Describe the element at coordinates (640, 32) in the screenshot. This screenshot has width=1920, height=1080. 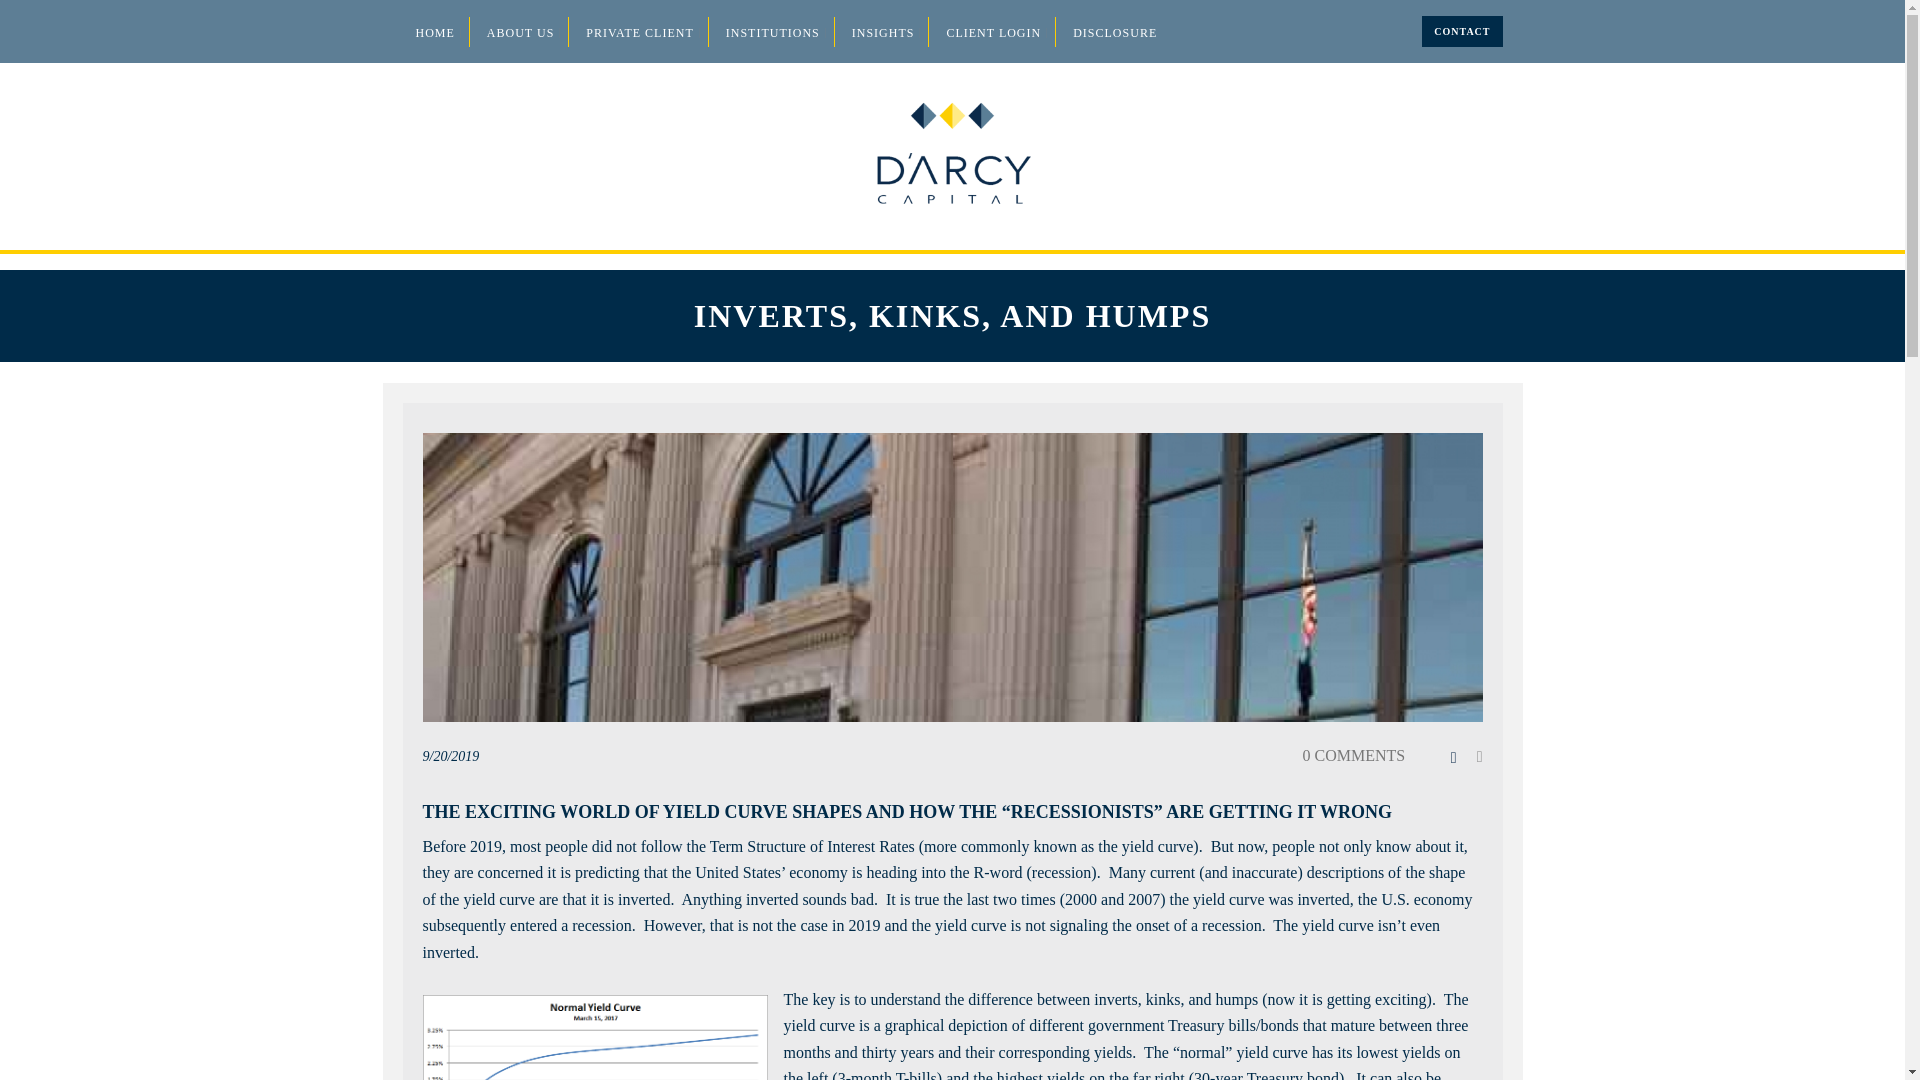
I see `PRIVATE CLIENT` at that location.